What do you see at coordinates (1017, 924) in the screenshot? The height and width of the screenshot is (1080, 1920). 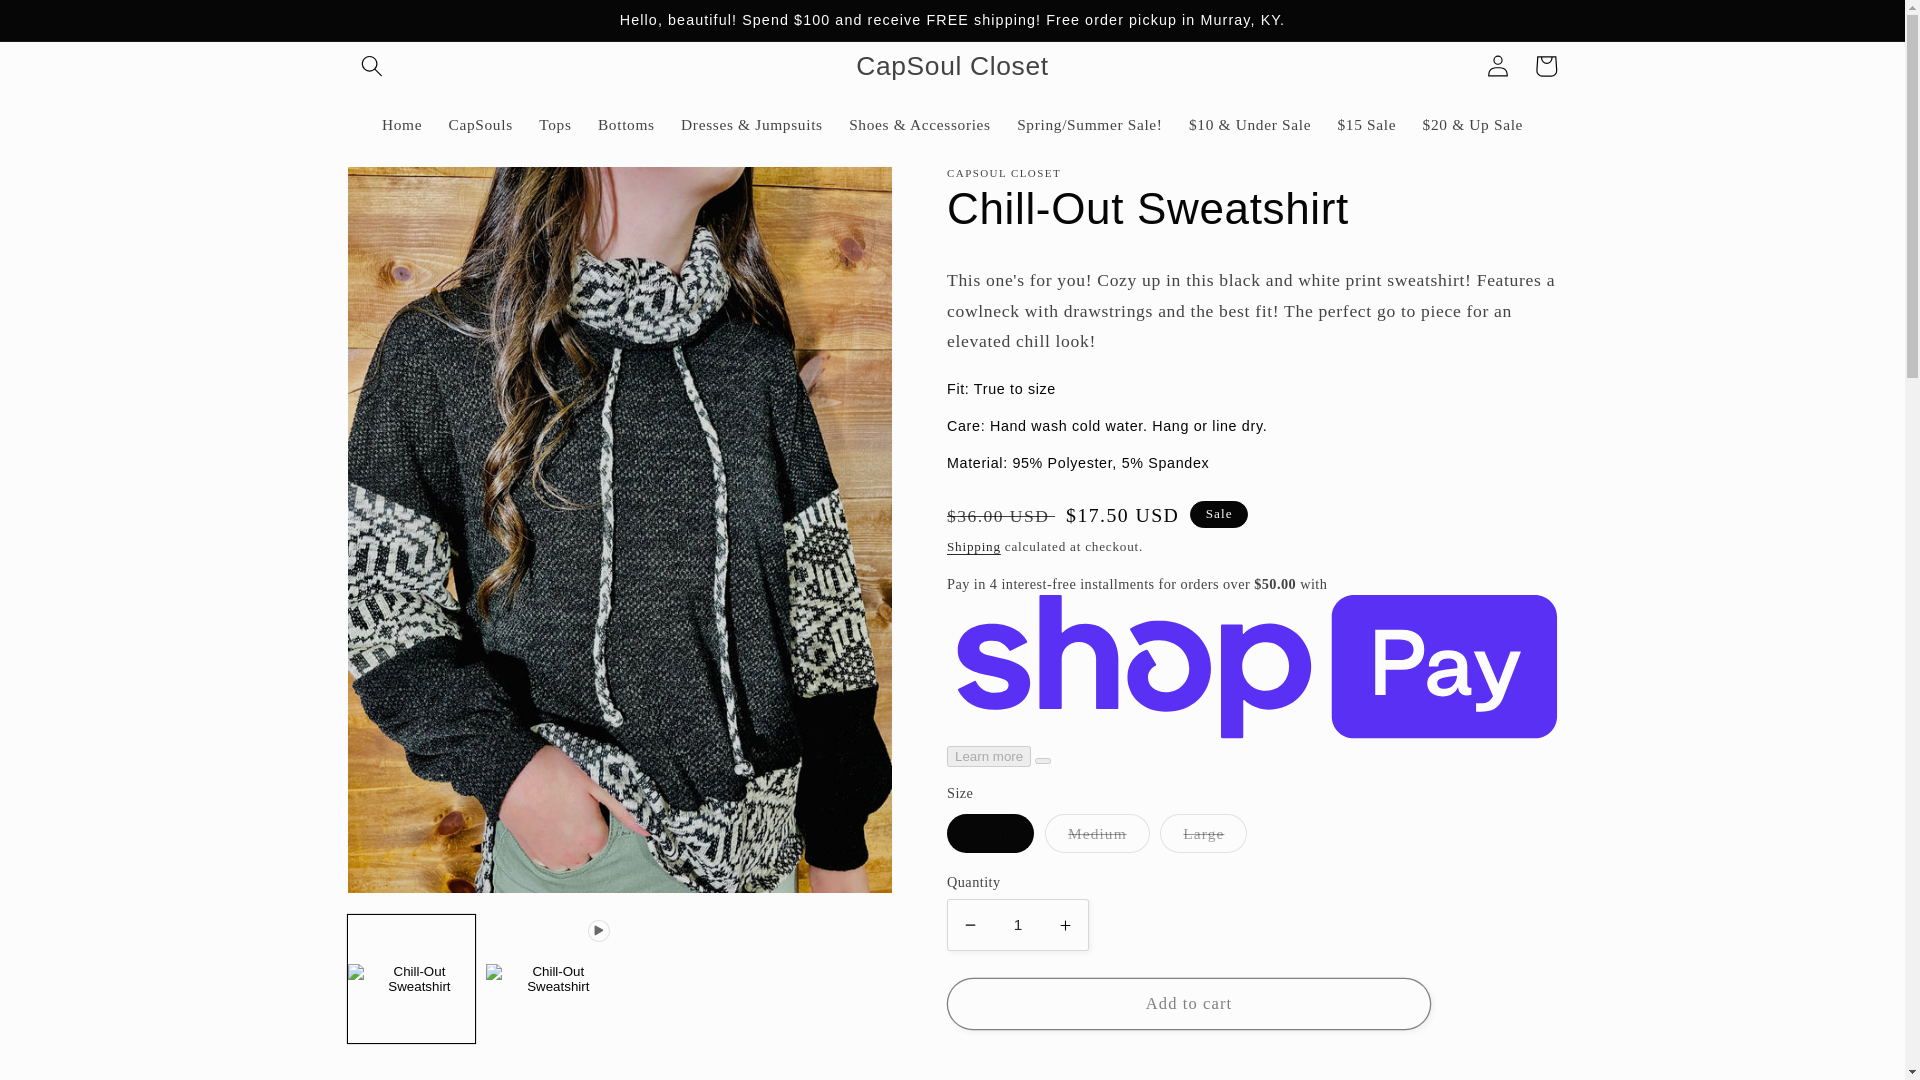 I see `1` at bounding box center [1017, 924].